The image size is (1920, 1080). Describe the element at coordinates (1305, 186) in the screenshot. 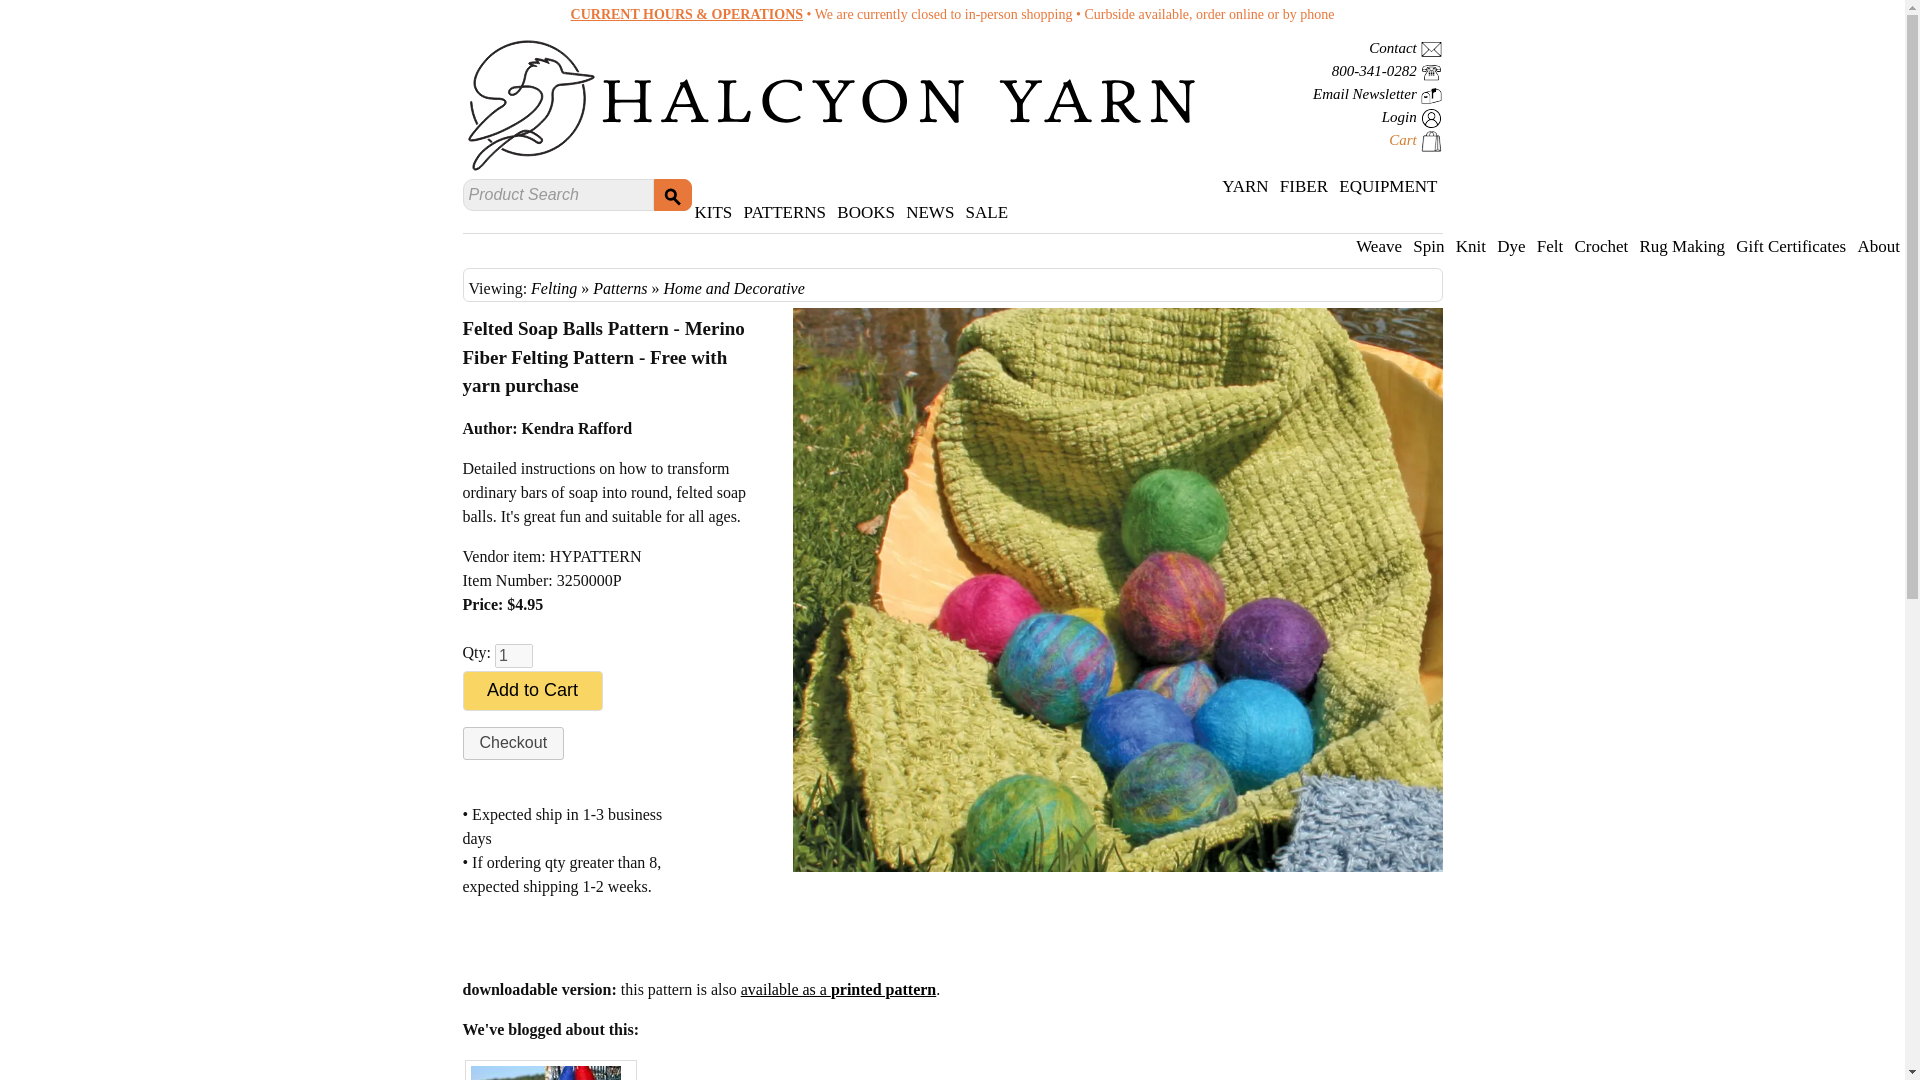

I see `FIBER` at that location.